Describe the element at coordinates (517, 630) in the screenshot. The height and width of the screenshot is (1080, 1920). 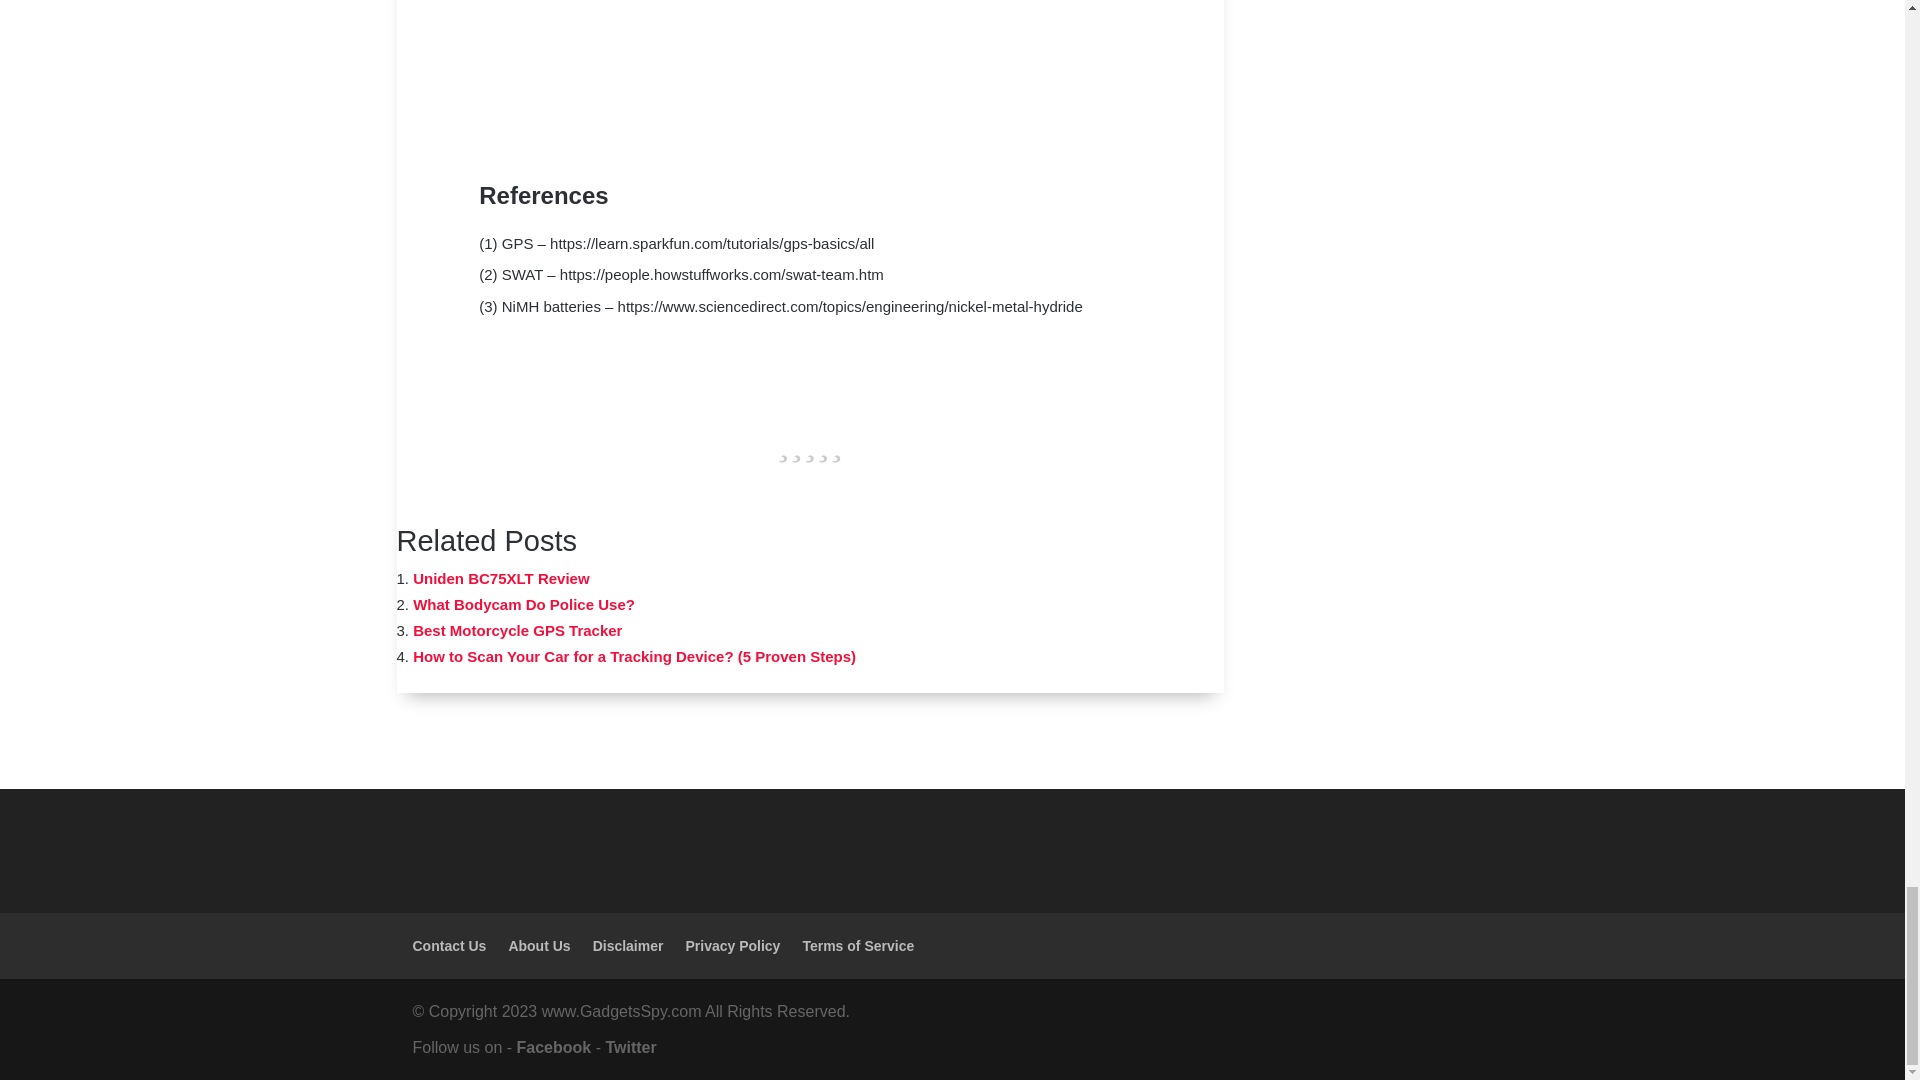
I see `Best Motorcycle GPS Tracker` at that location.